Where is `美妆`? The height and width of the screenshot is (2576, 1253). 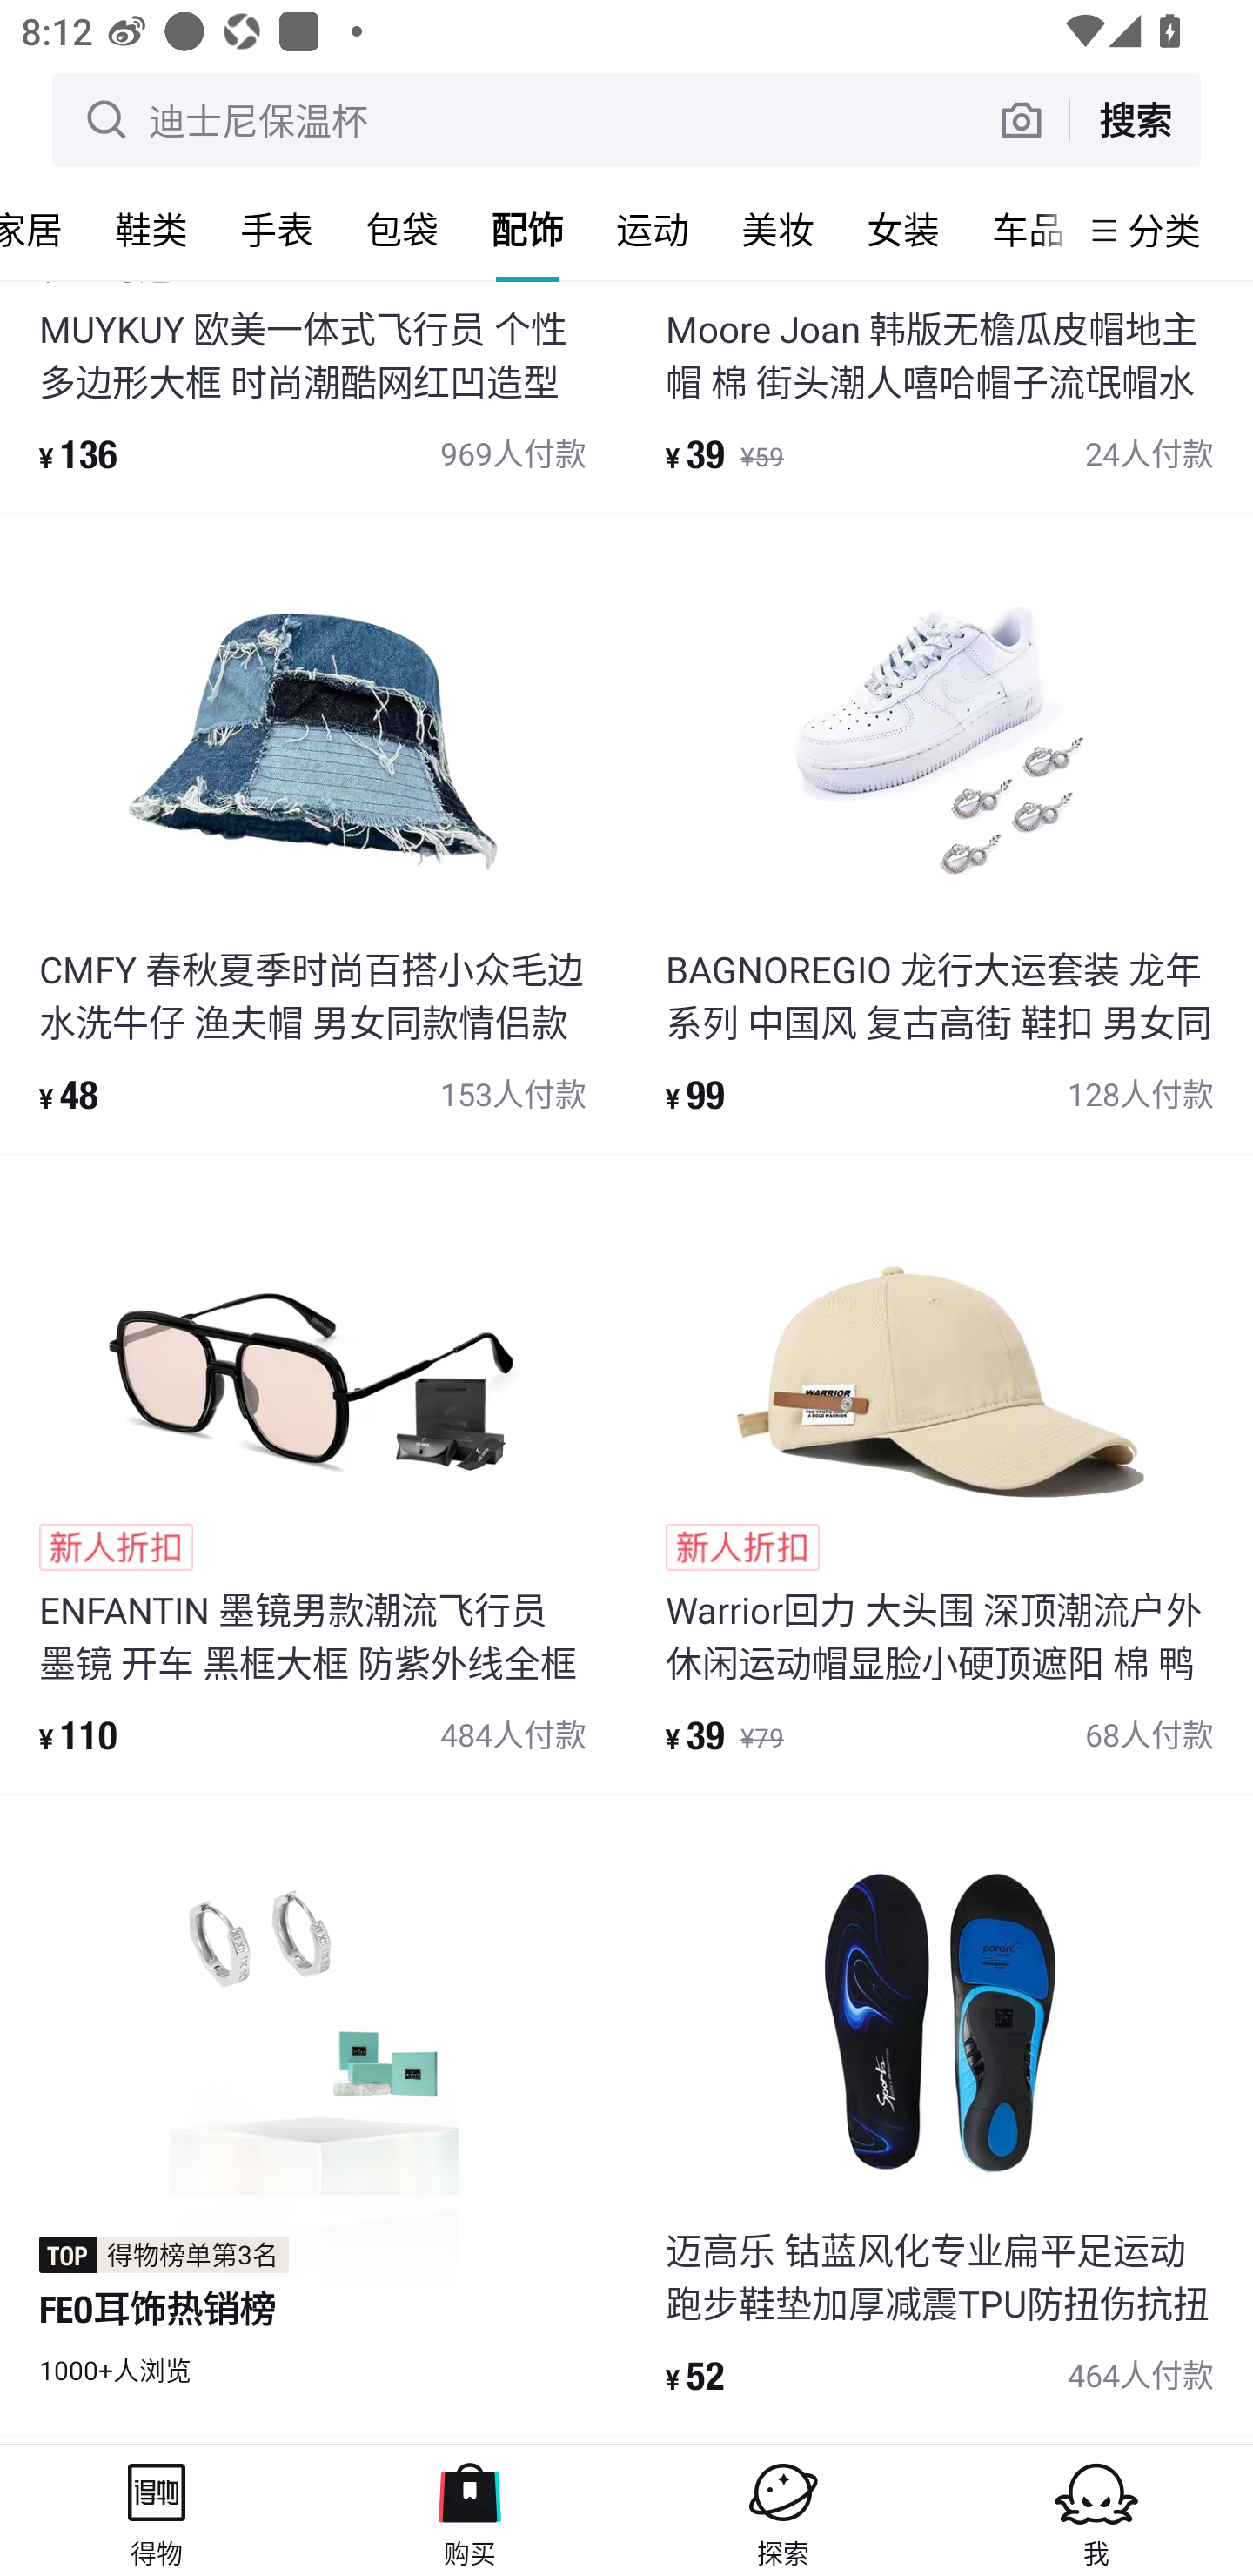 美妆 is located at coordinates (778, 229).